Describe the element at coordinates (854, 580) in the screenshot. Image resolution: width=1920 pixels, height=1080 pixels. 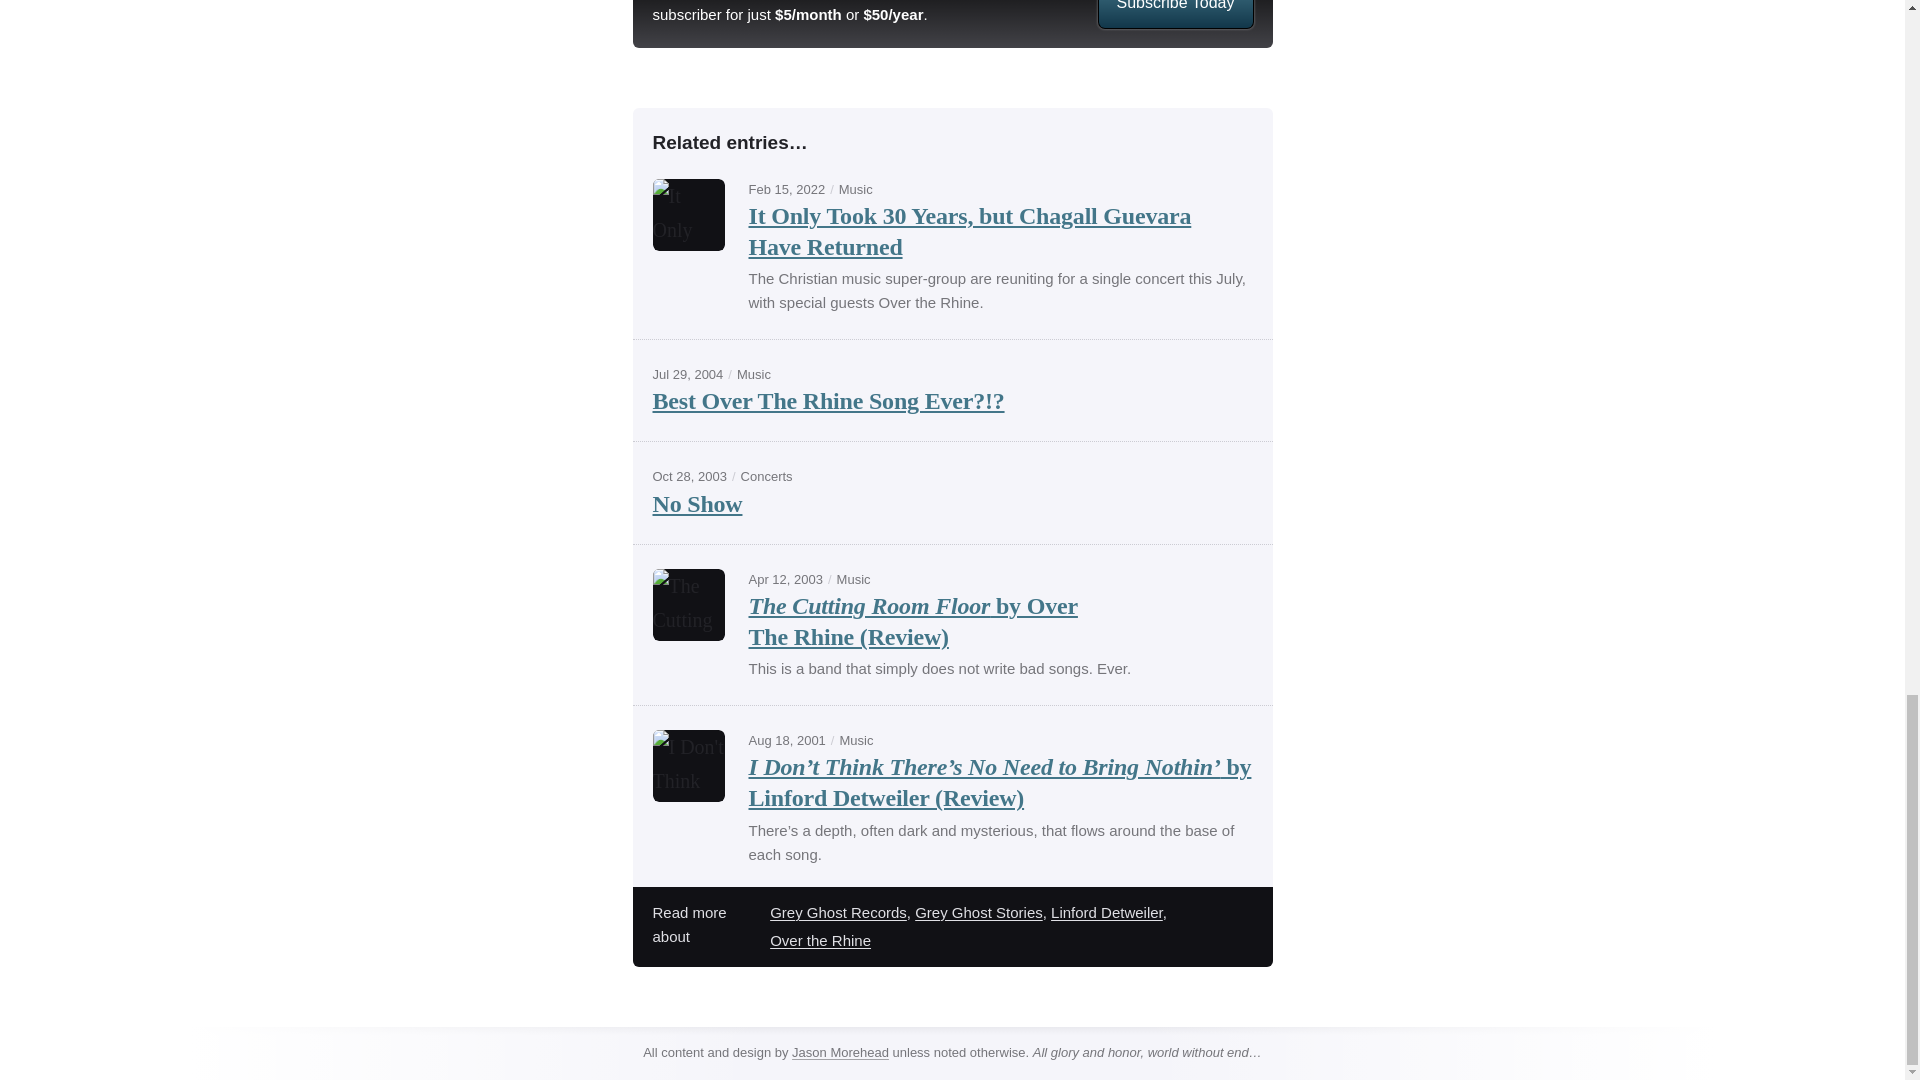
I see `Music` at that location.